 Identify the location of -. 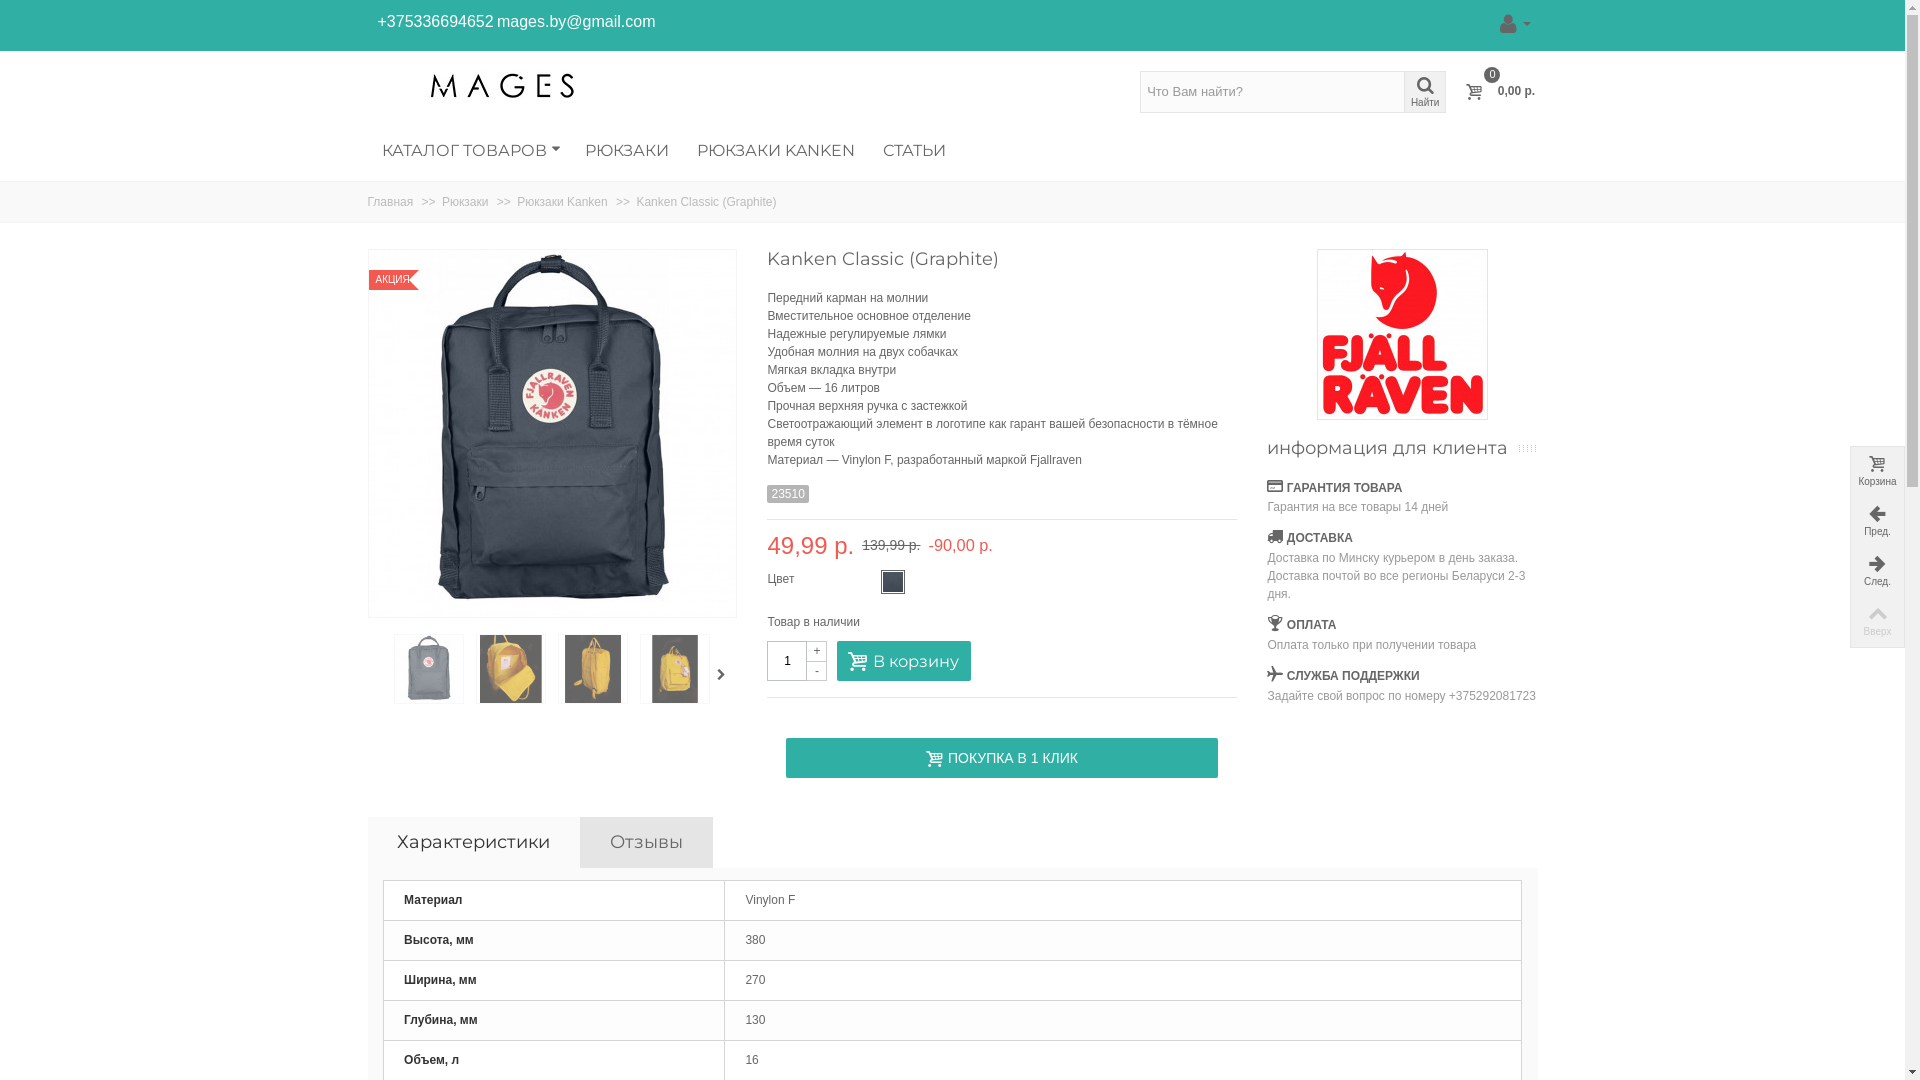
(817, 671).